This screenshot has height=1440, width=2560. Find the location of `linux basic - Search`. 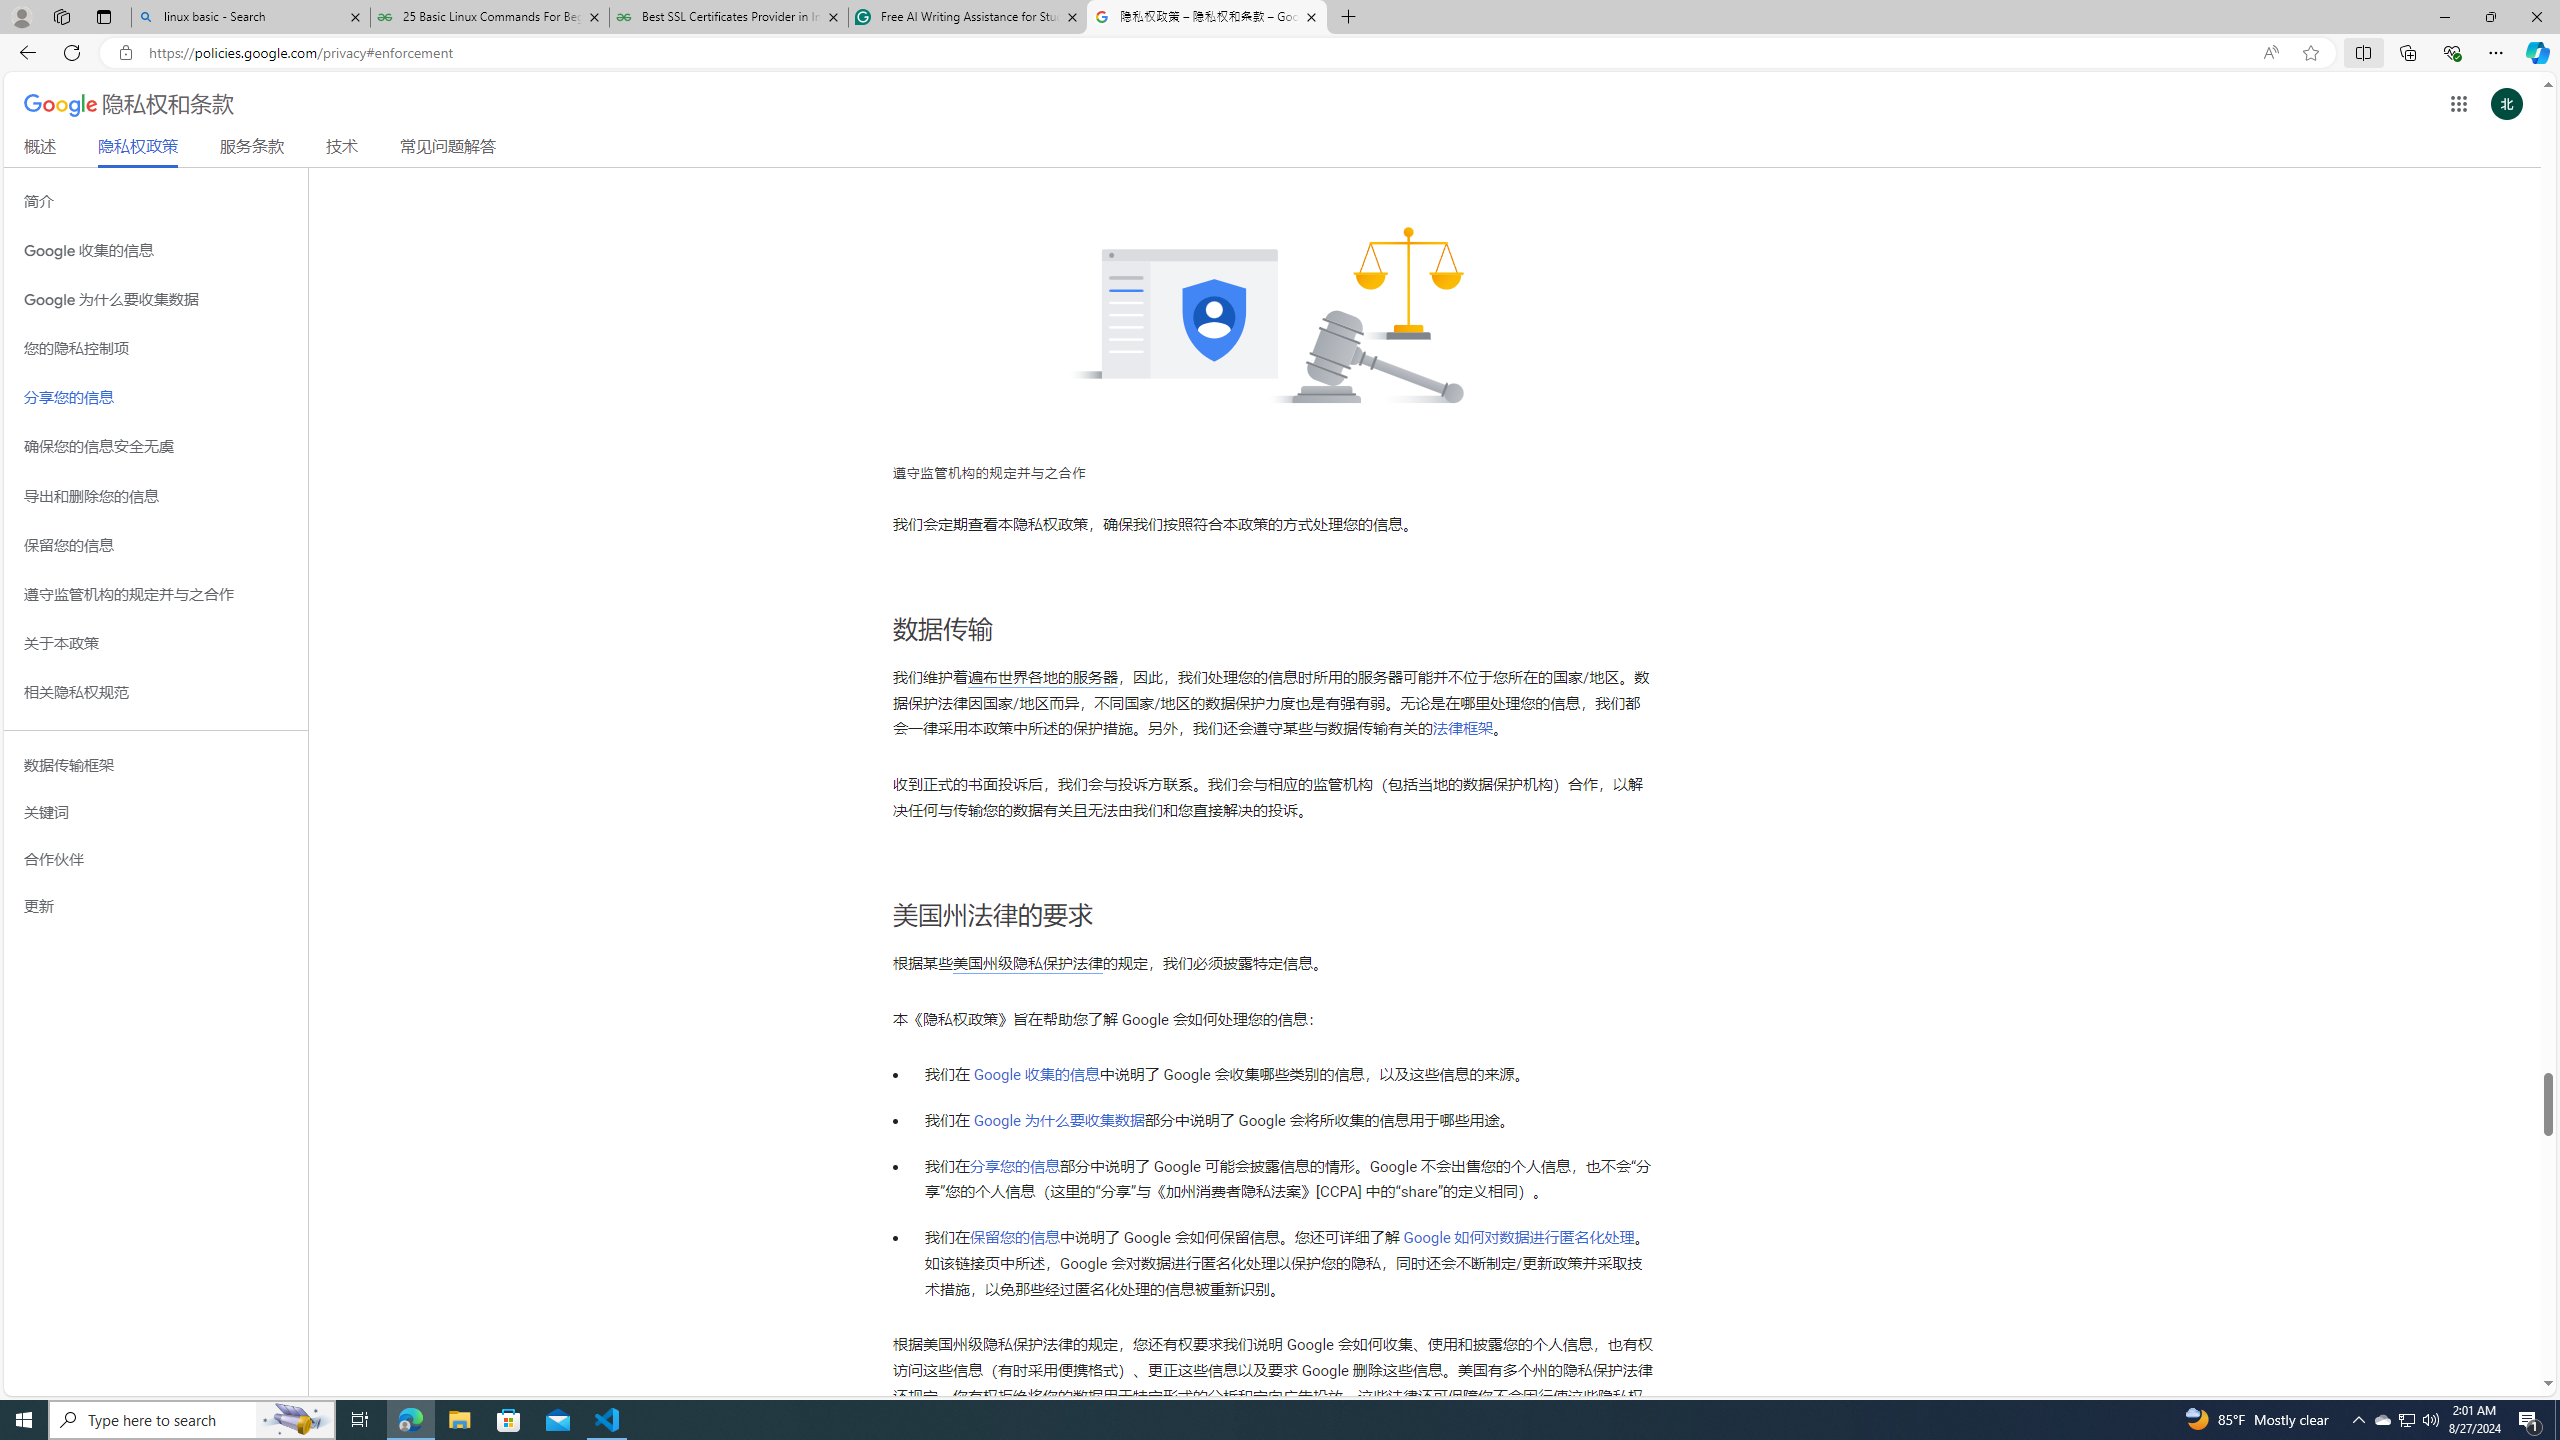

linux basic - Search is located at coordinates (250, 17).